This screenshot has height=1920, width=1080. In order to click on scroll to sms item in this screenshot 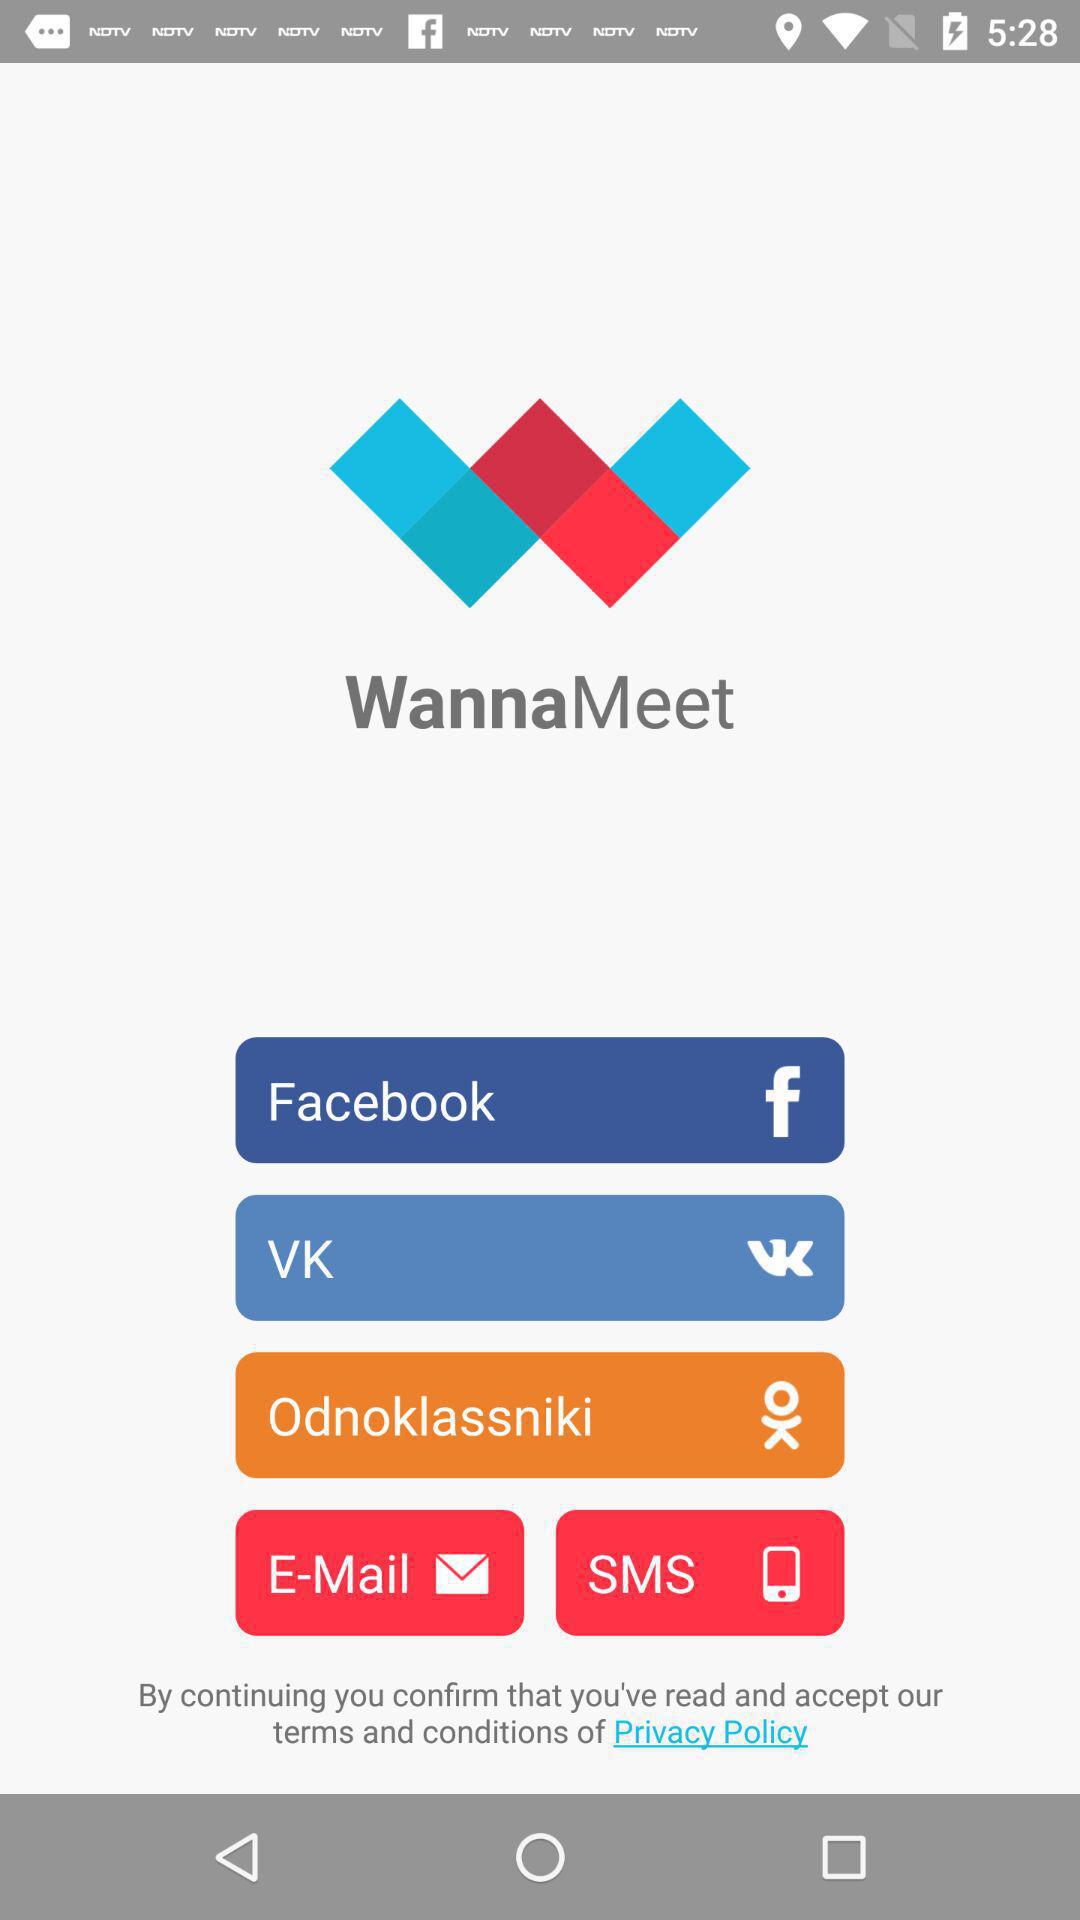, I will do `click(700, 1572)`.